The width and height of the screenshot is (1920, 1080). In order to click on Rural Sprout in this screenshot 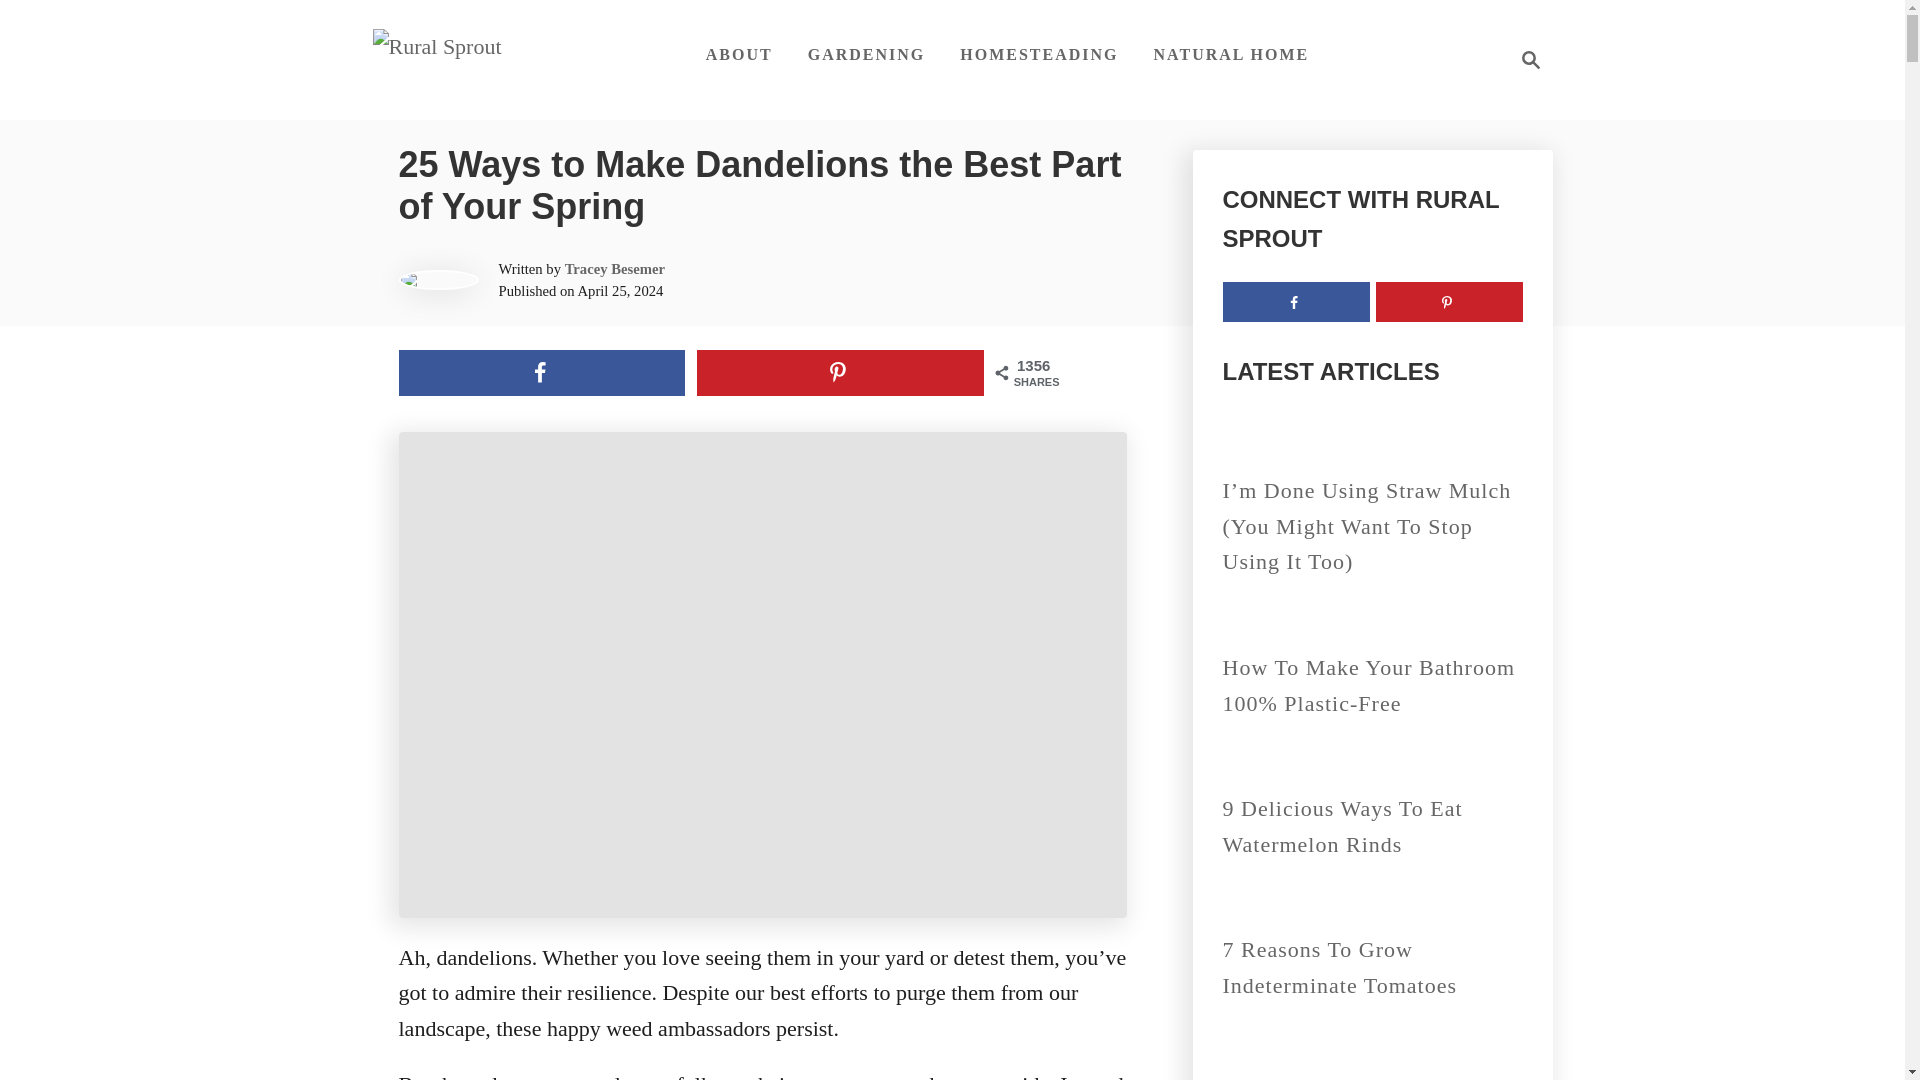, I will do `click(1524, 60)`.